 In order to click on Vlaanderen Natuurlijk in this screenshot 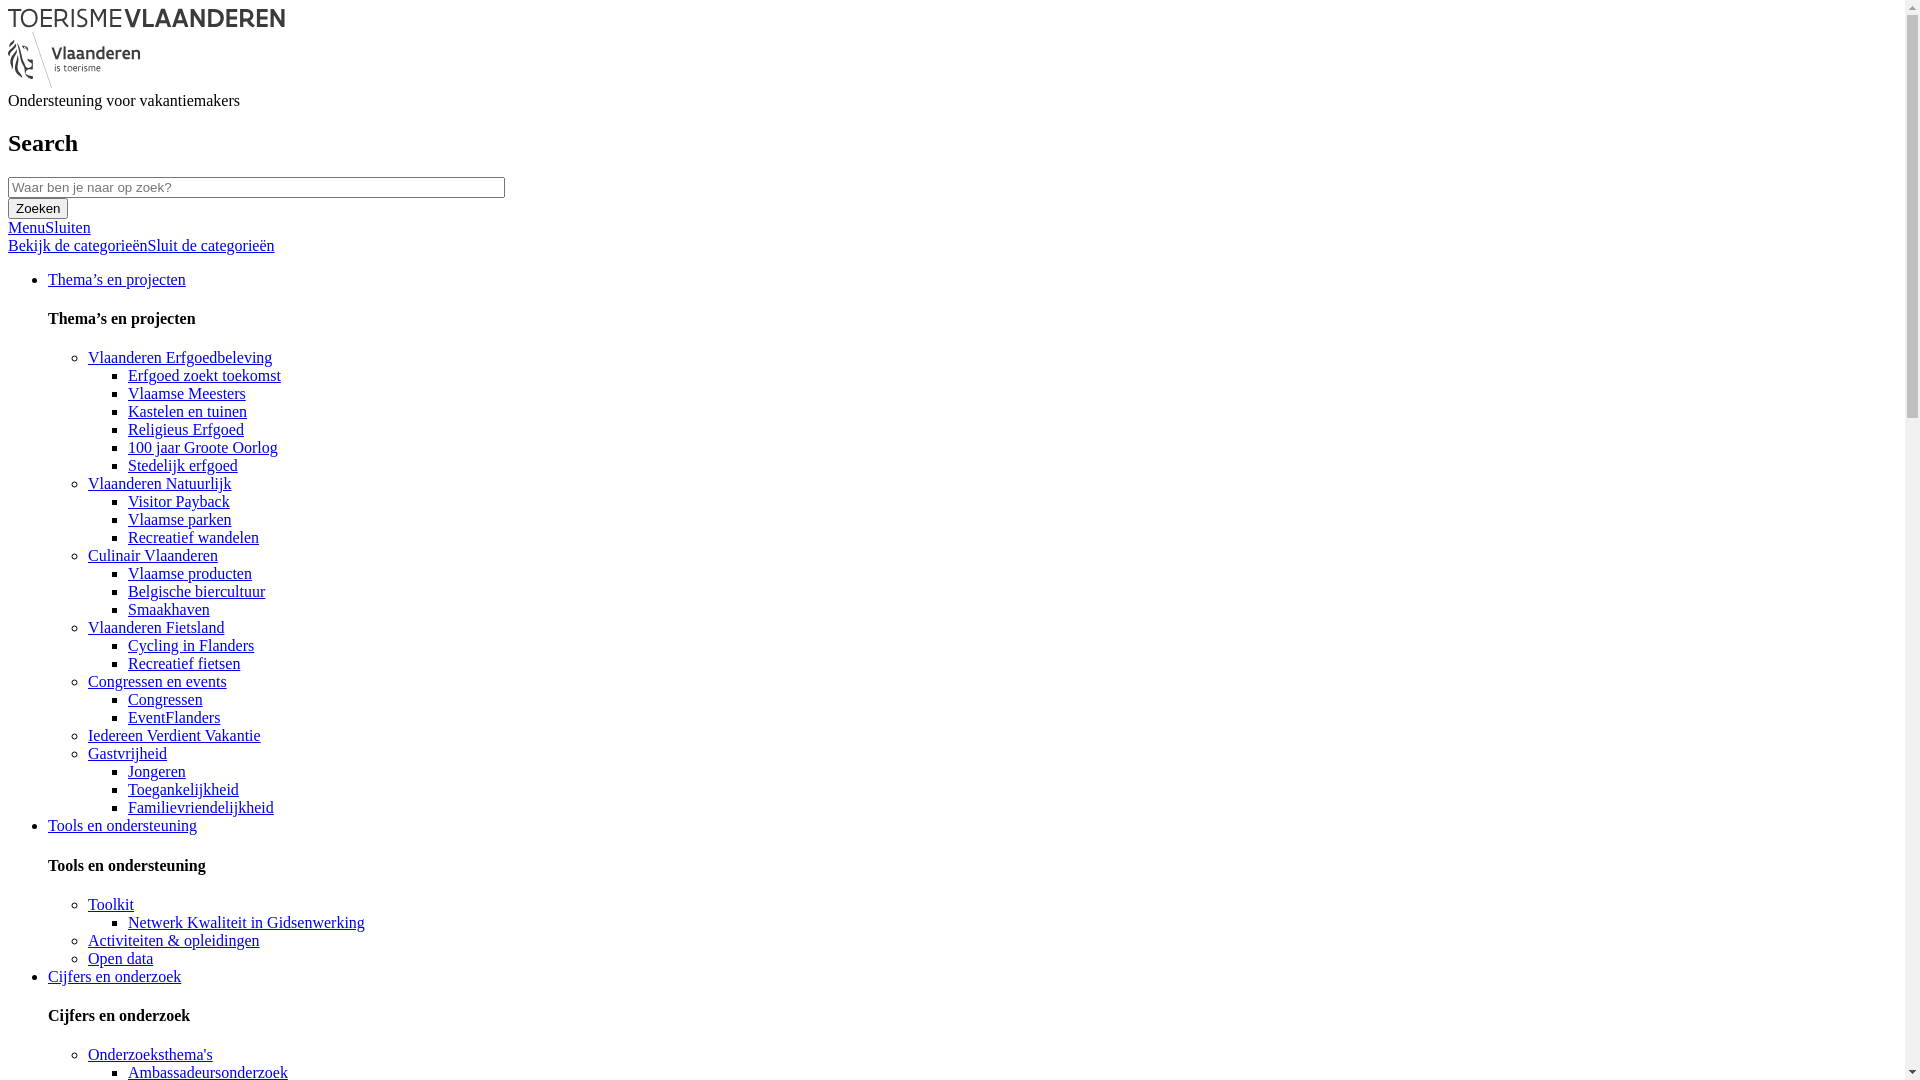, I will do `click(160, 484)`.